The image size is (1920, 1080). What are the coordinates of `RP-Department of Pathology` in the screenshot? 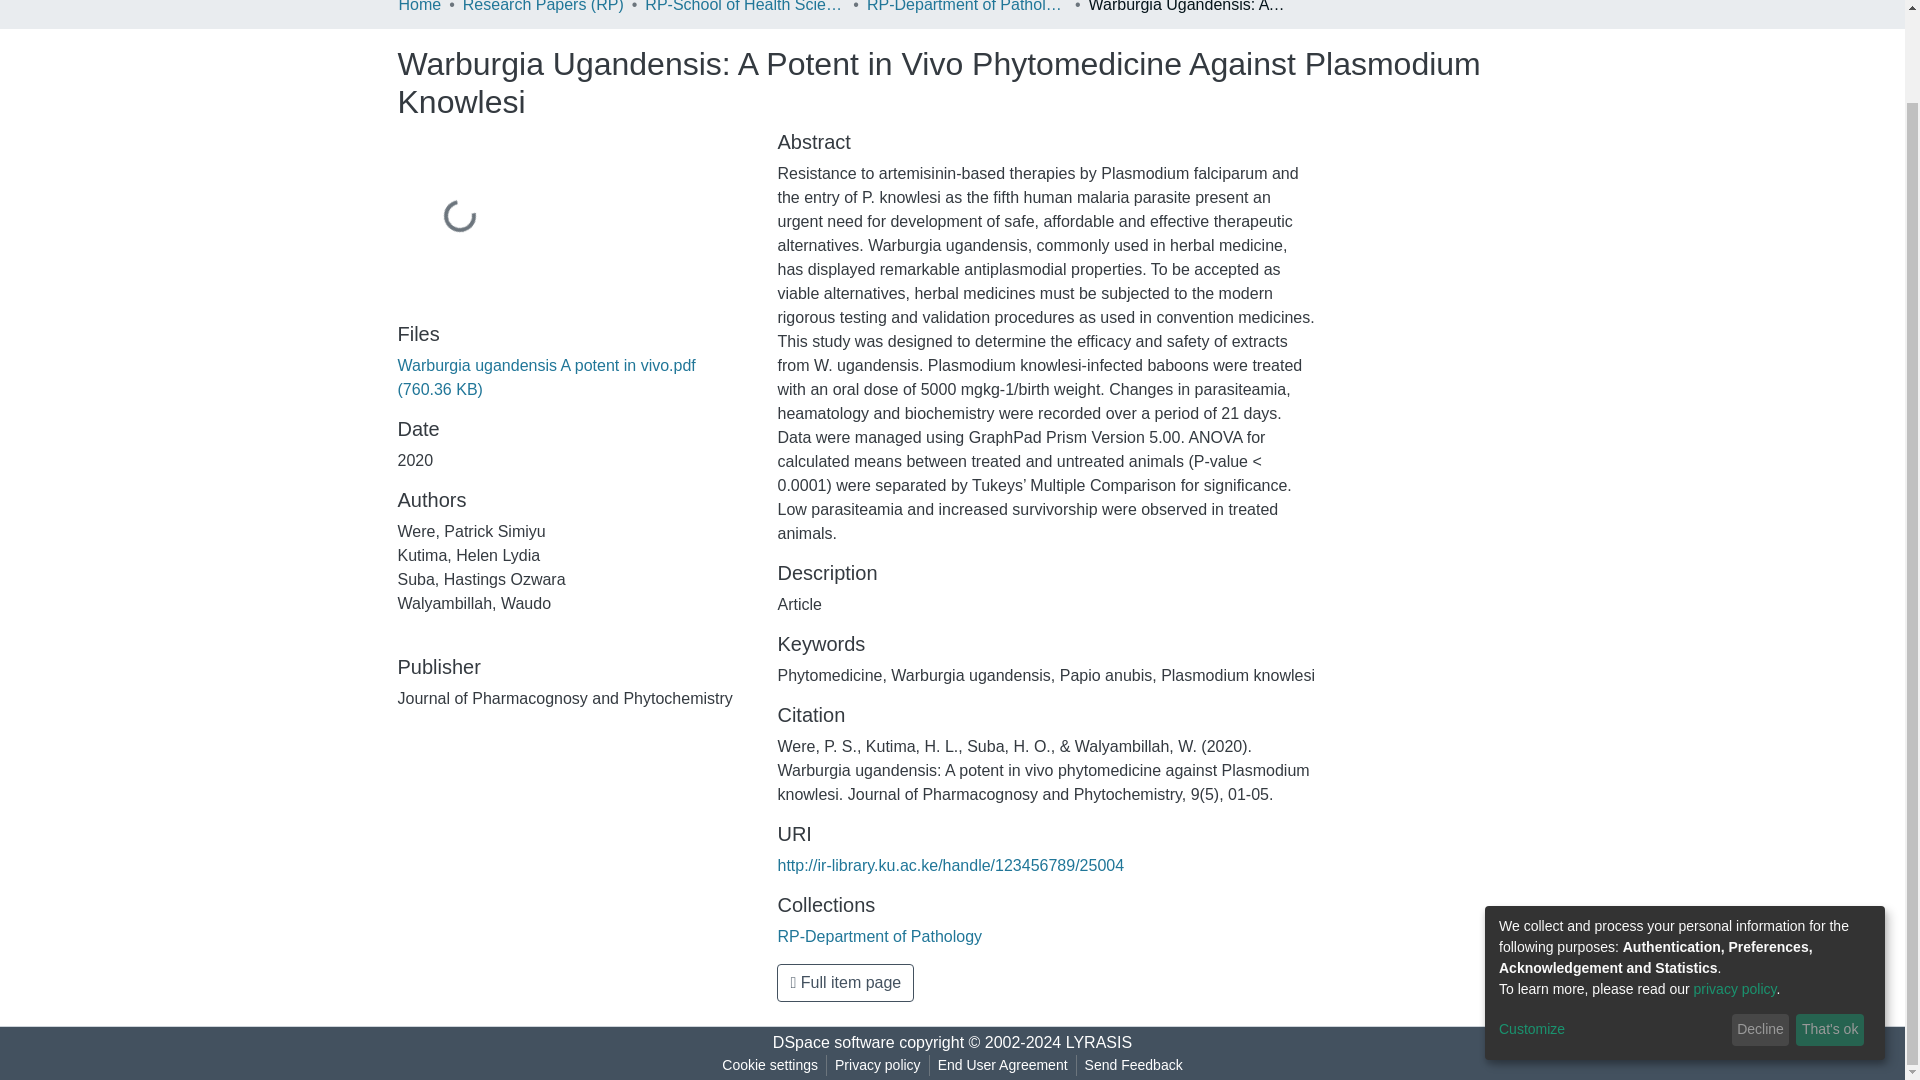 It's located at (879, 936).